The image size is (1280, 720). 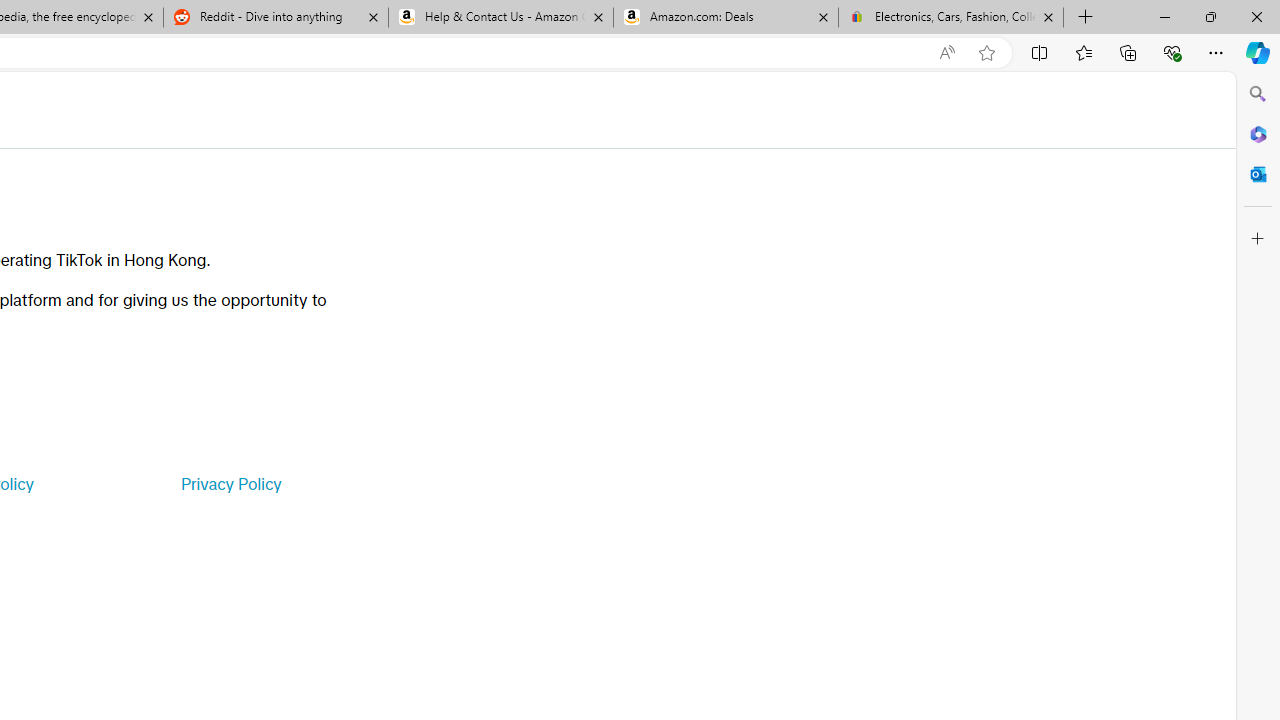 What do you see at coordinates (950, 18) in the screenshot?
I see `Electronics, Cars, Fashion, Collectibles & More | eBay` at bounding box center [950, 18].